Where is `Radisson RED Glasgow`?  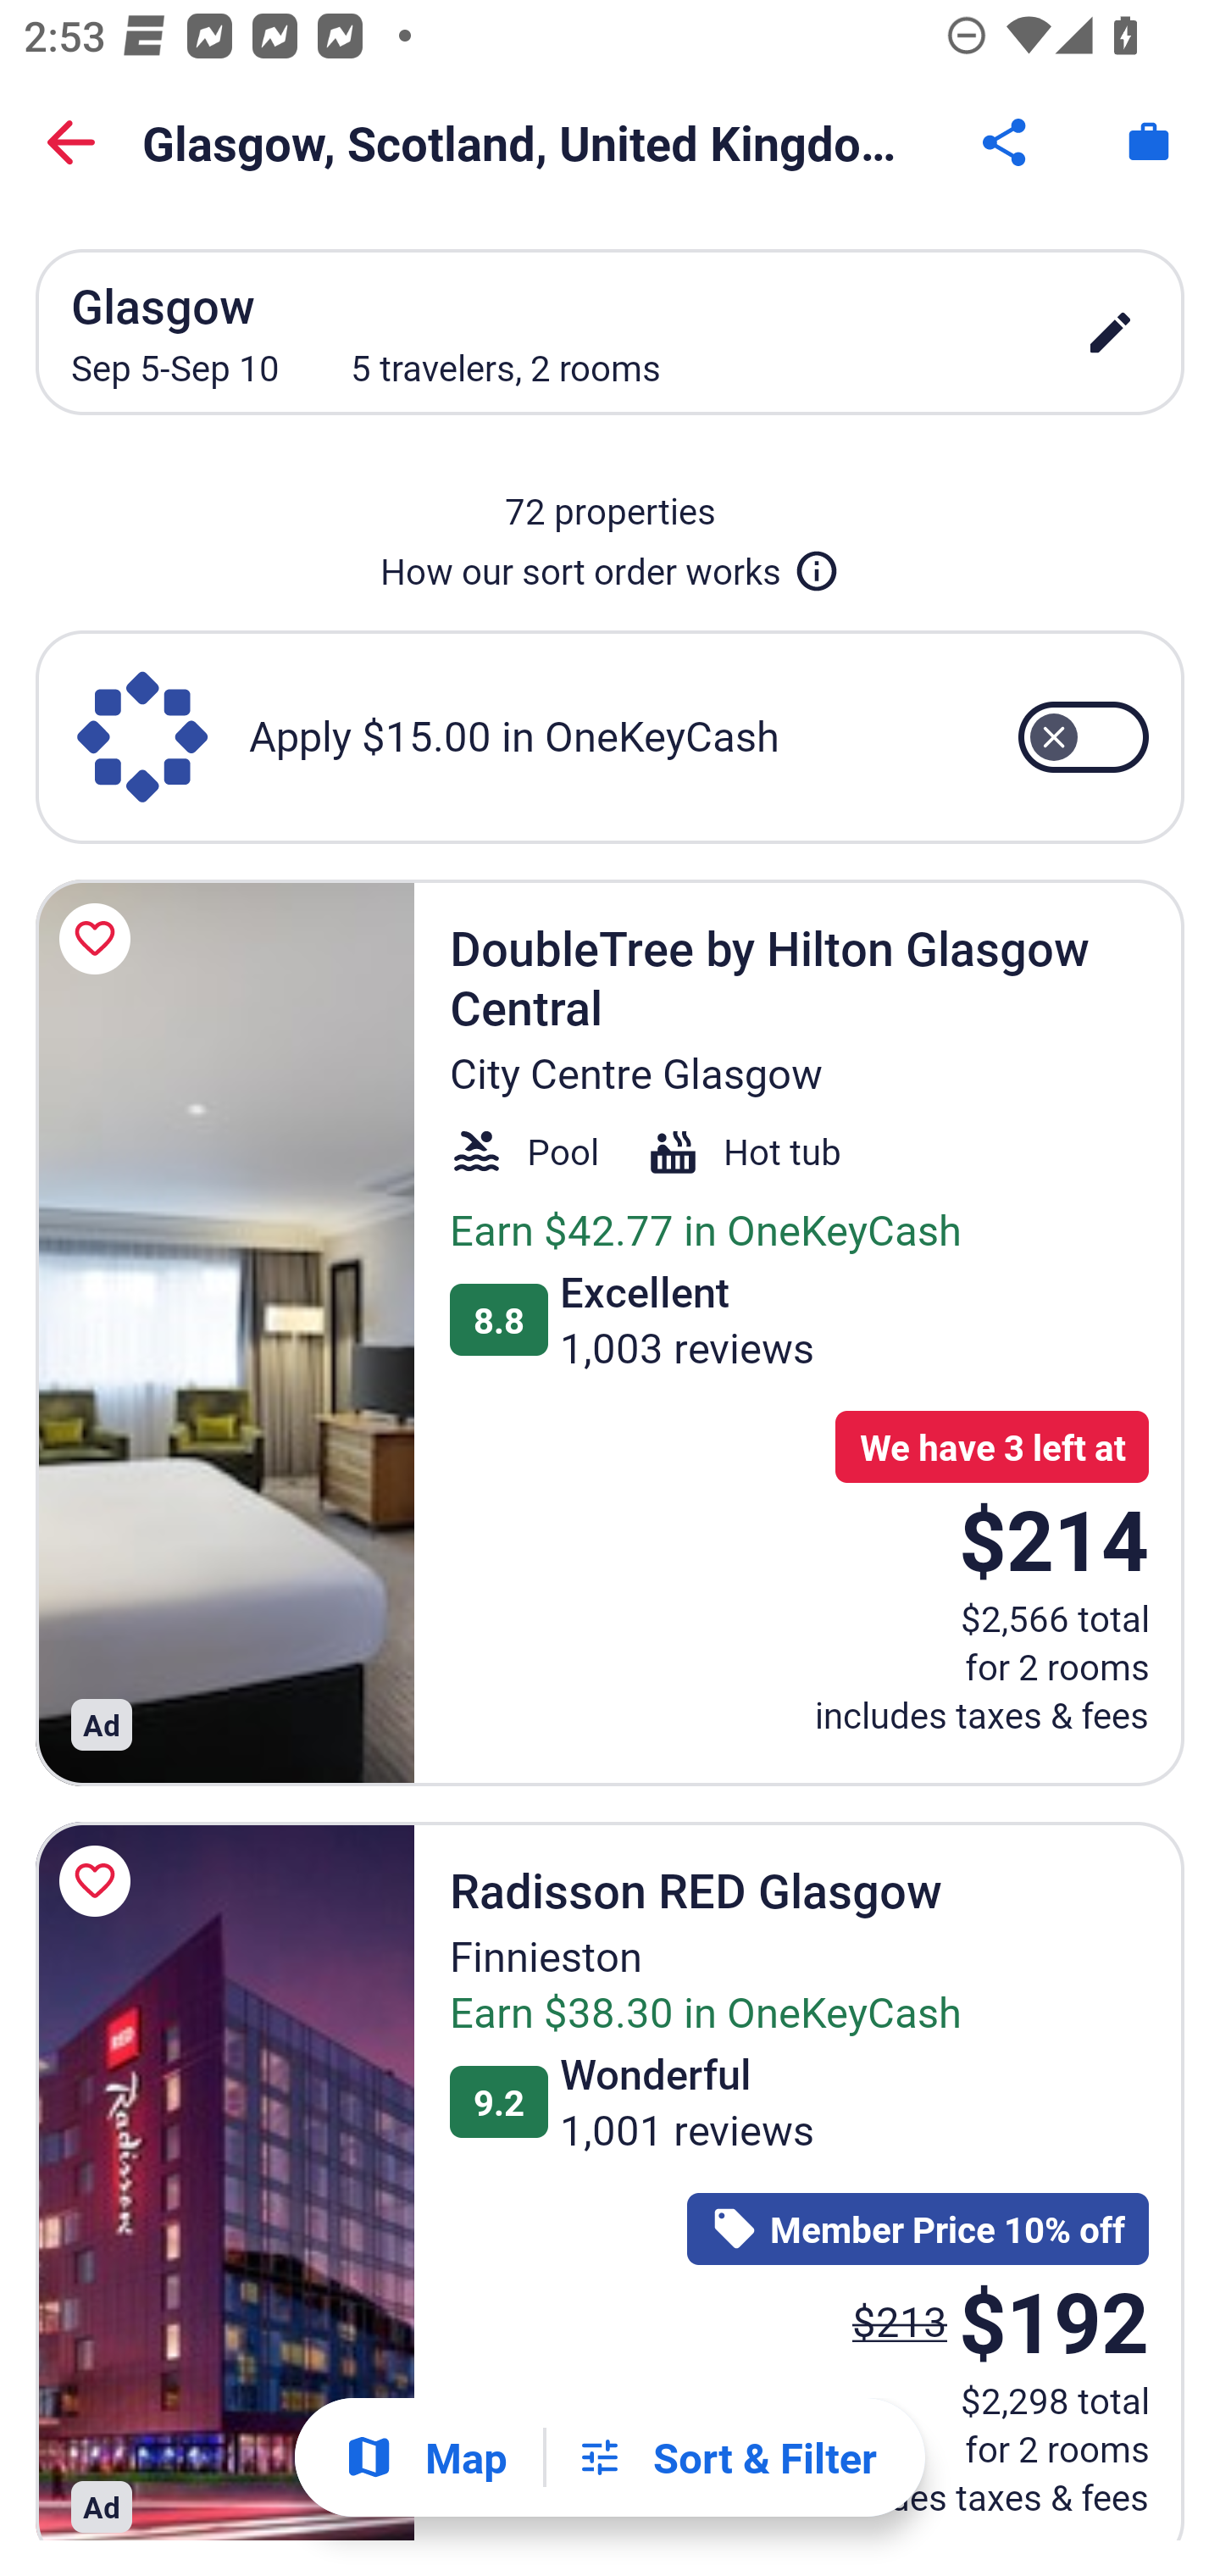
Radisson RED Glasgow is located at coordinates (225, 2180).